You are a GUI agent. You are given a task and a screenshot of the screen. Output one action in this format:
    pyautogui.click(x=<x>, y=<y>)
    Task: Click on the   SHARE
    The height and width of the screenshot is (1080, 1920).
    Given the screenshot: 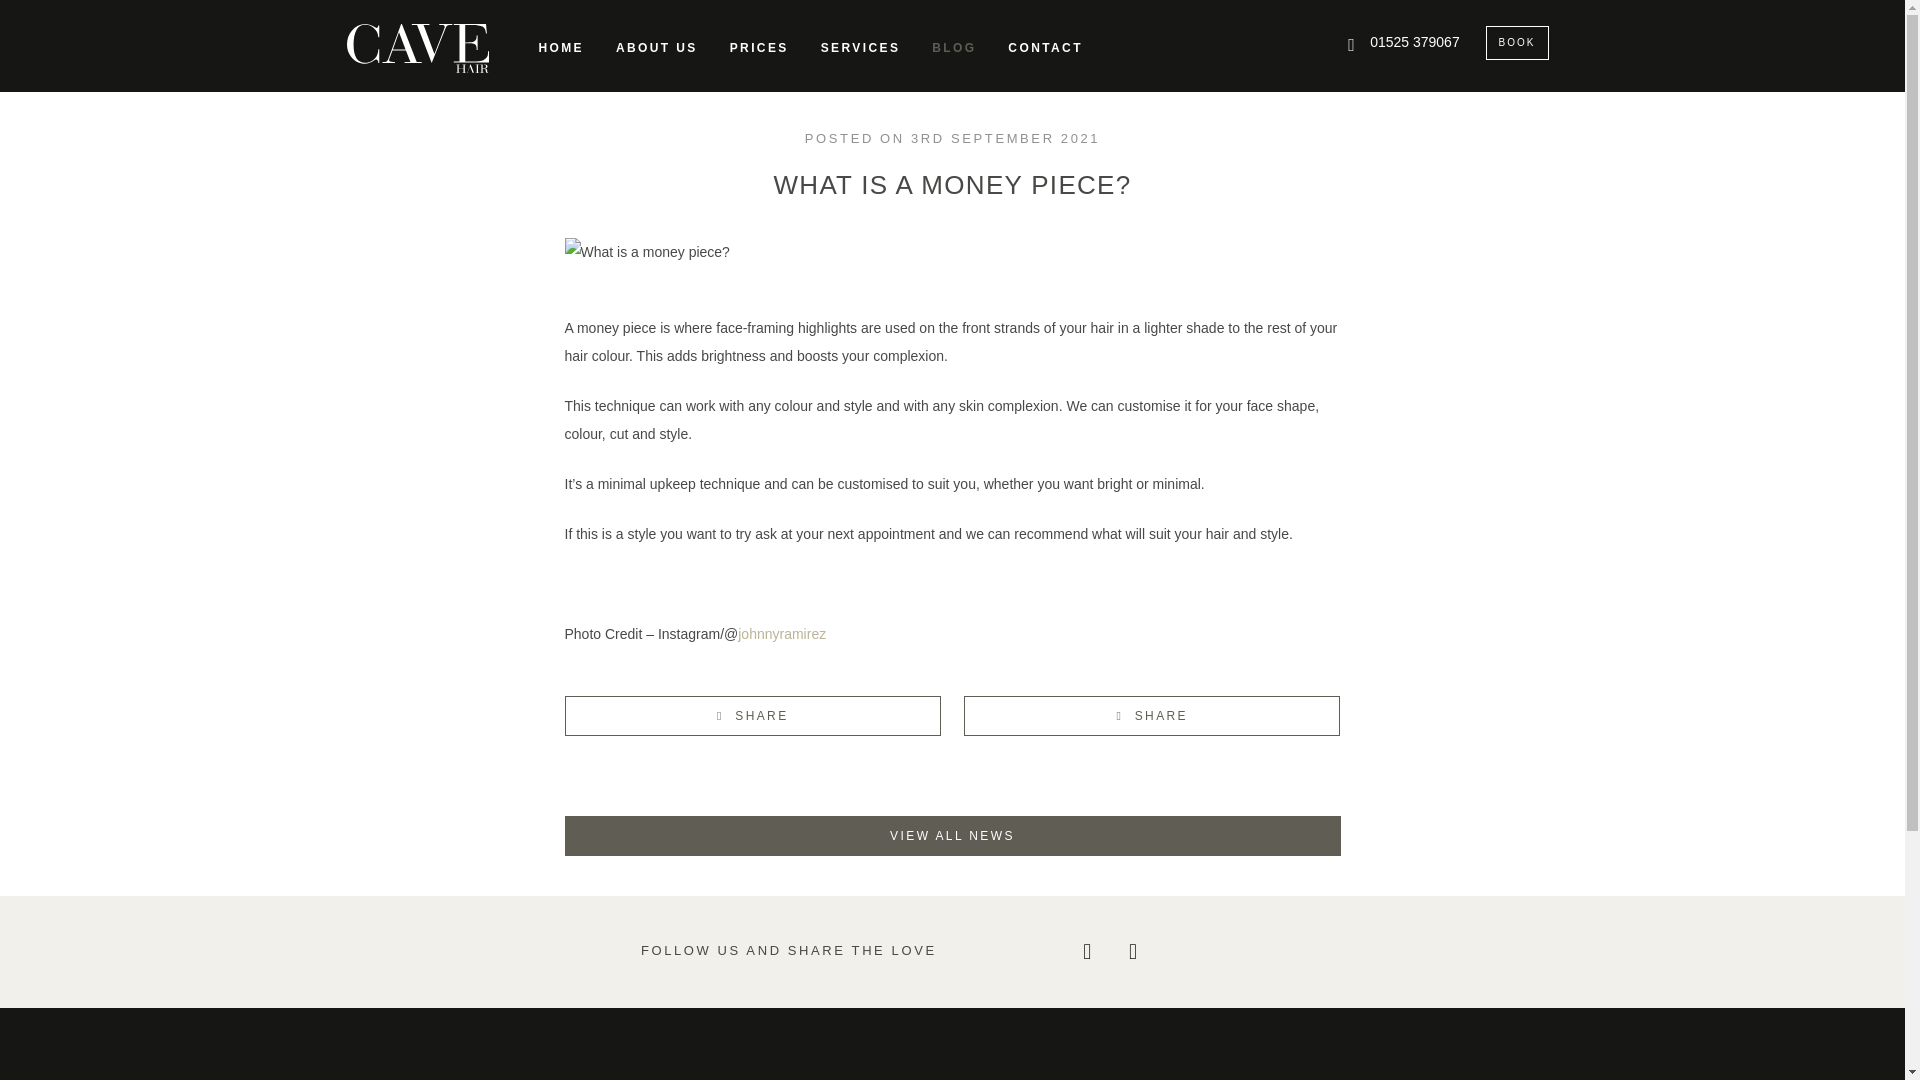 What is the action you would take?
    pyautogui.click(x=752, y=715)
    